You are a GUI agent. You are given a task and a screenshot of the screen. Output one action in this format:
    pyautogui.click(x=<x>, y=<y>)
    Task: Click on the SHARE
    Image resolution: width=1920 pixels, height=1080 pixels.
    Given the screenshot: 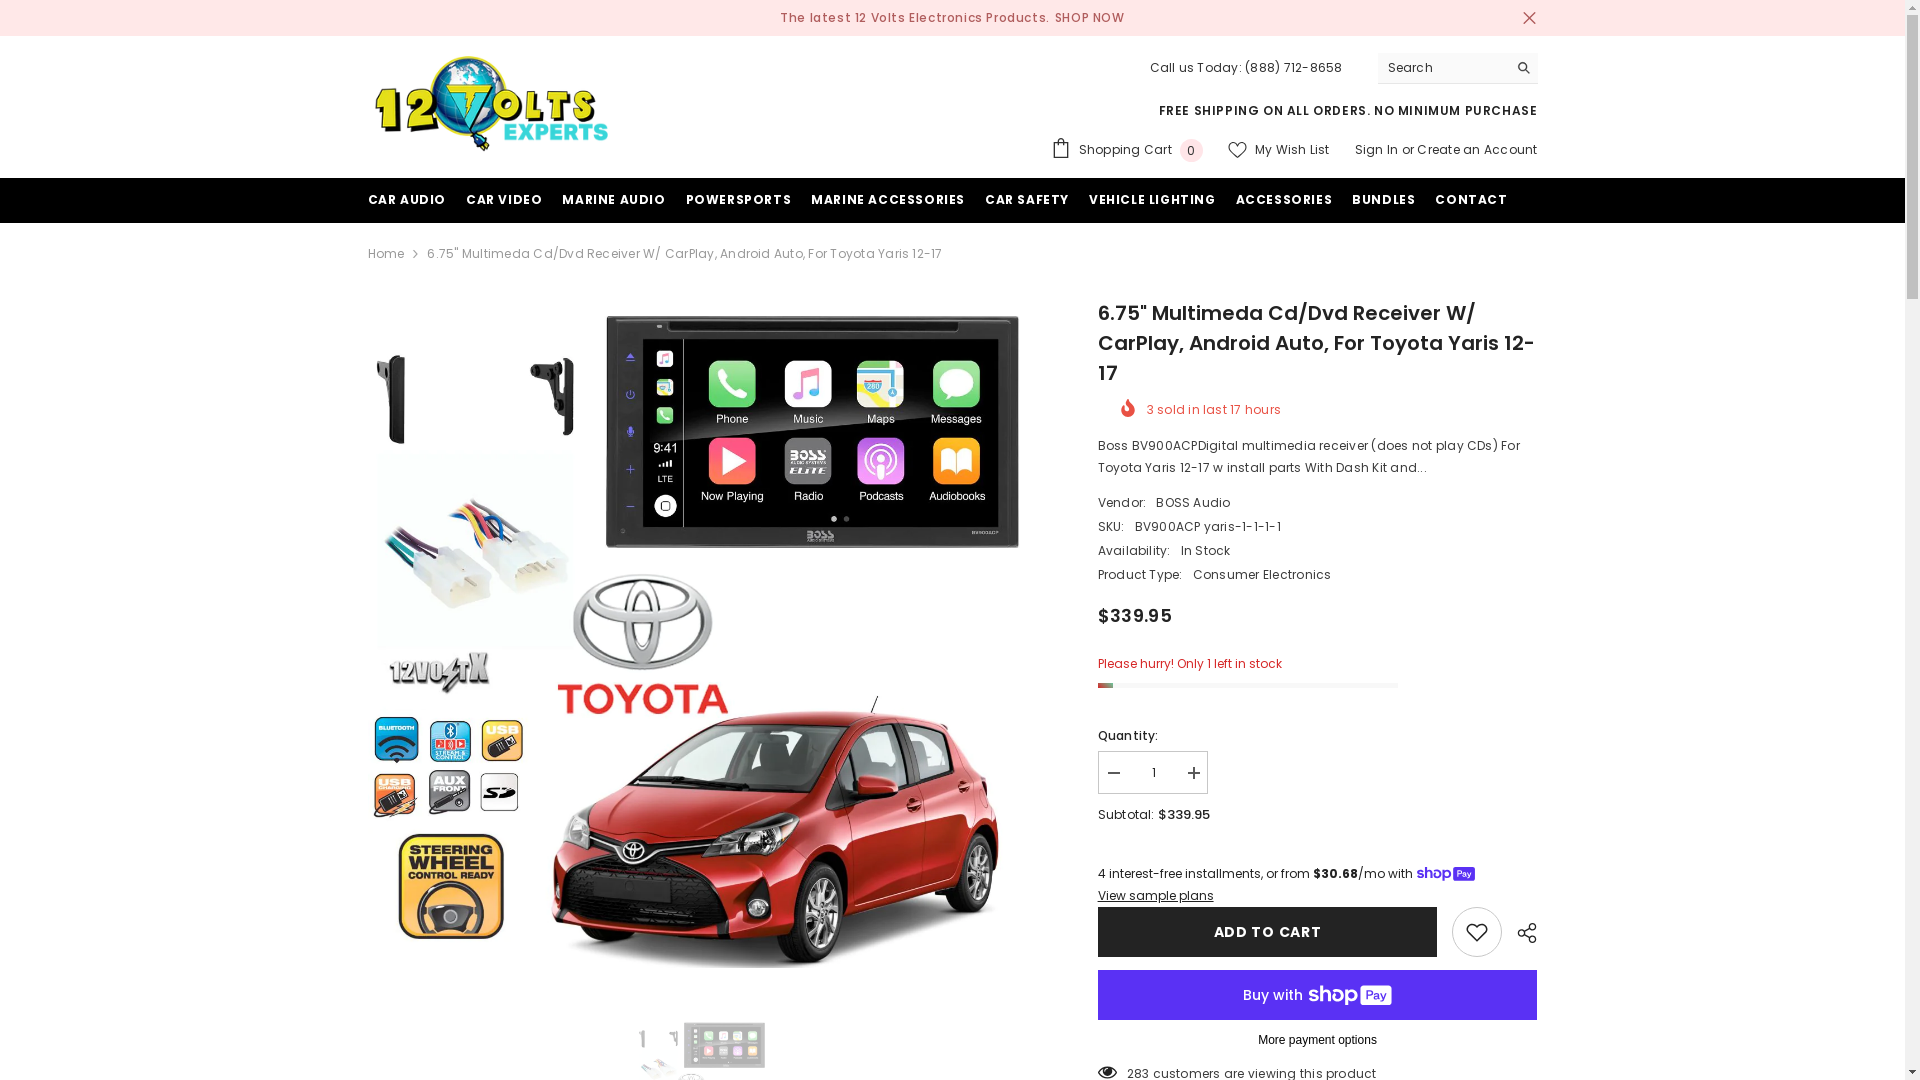 What is the action you would take?
    pyautogui.click(x=1520, y=933)
    